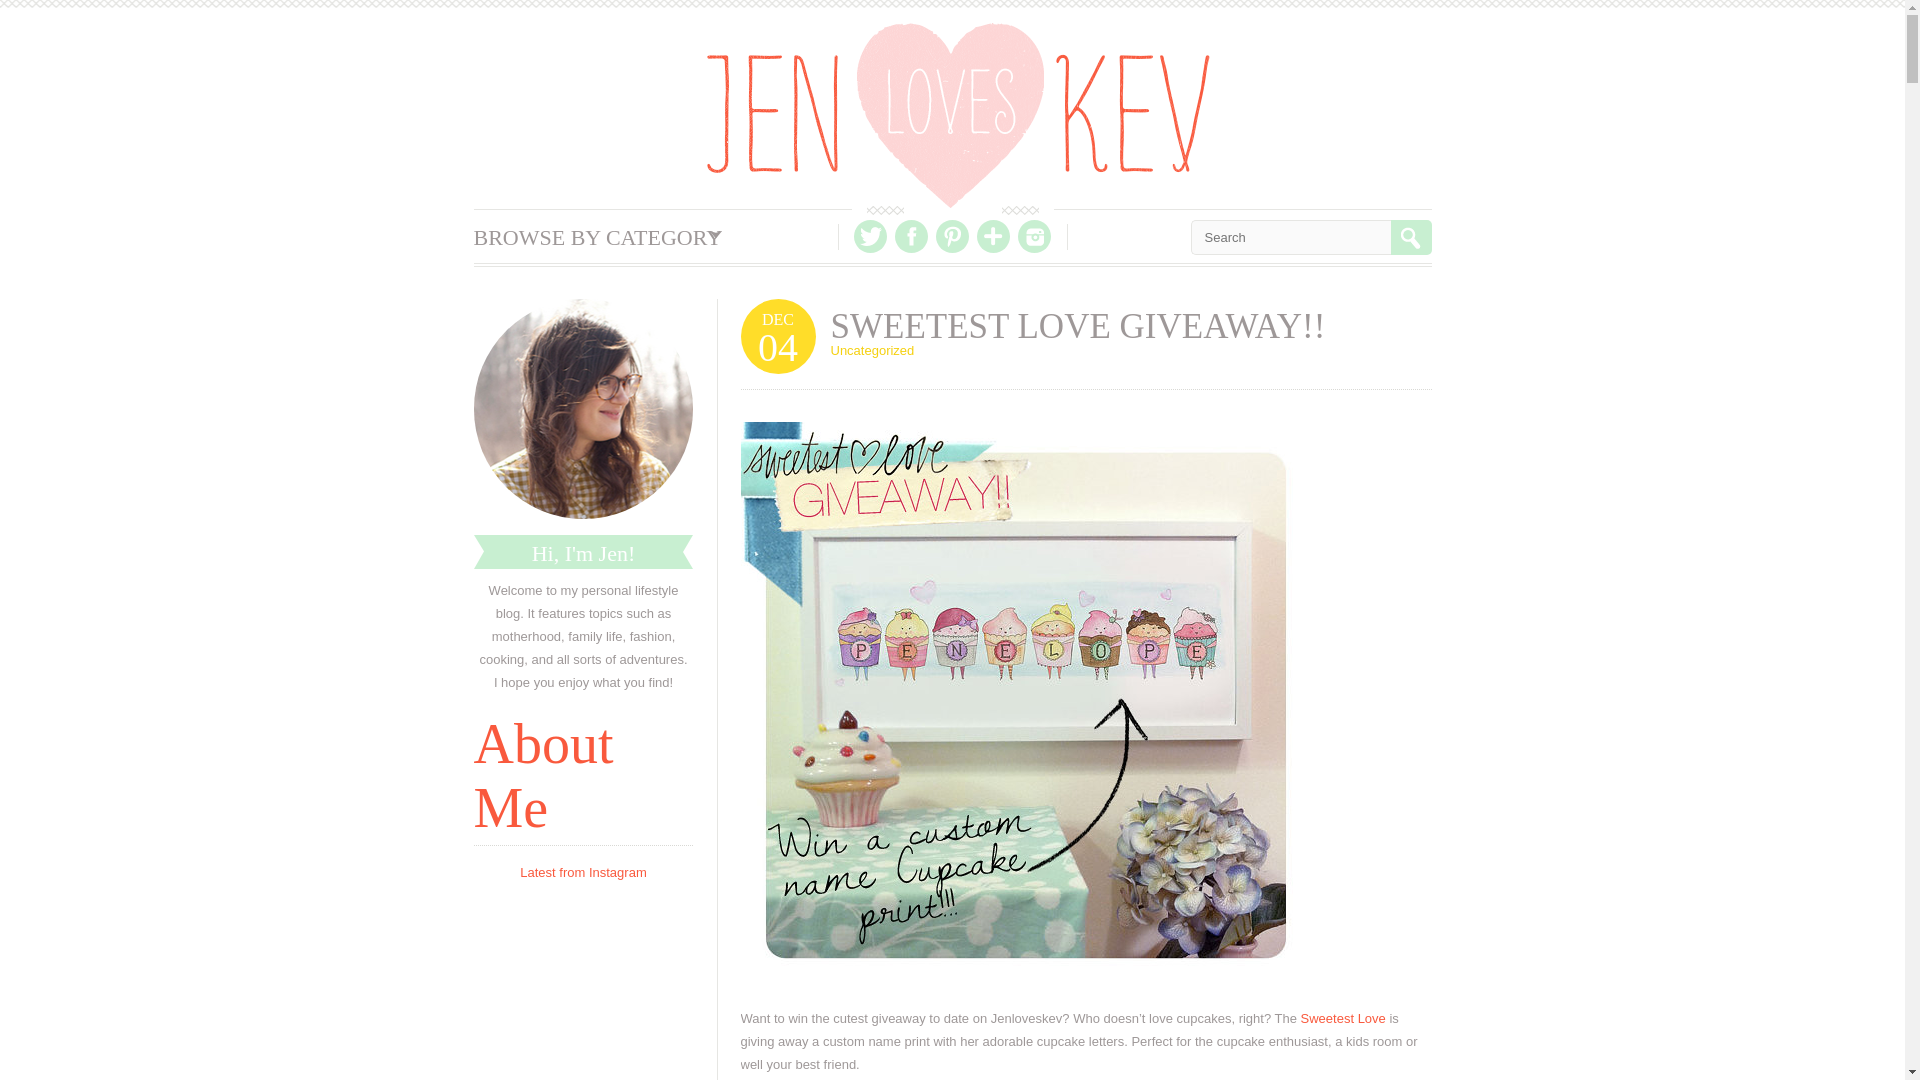 The width and height of the screenshot is (1920, 1080). Describe the element at coordinates (910, 236) in the screenshot. I see `Facebook` at that location.